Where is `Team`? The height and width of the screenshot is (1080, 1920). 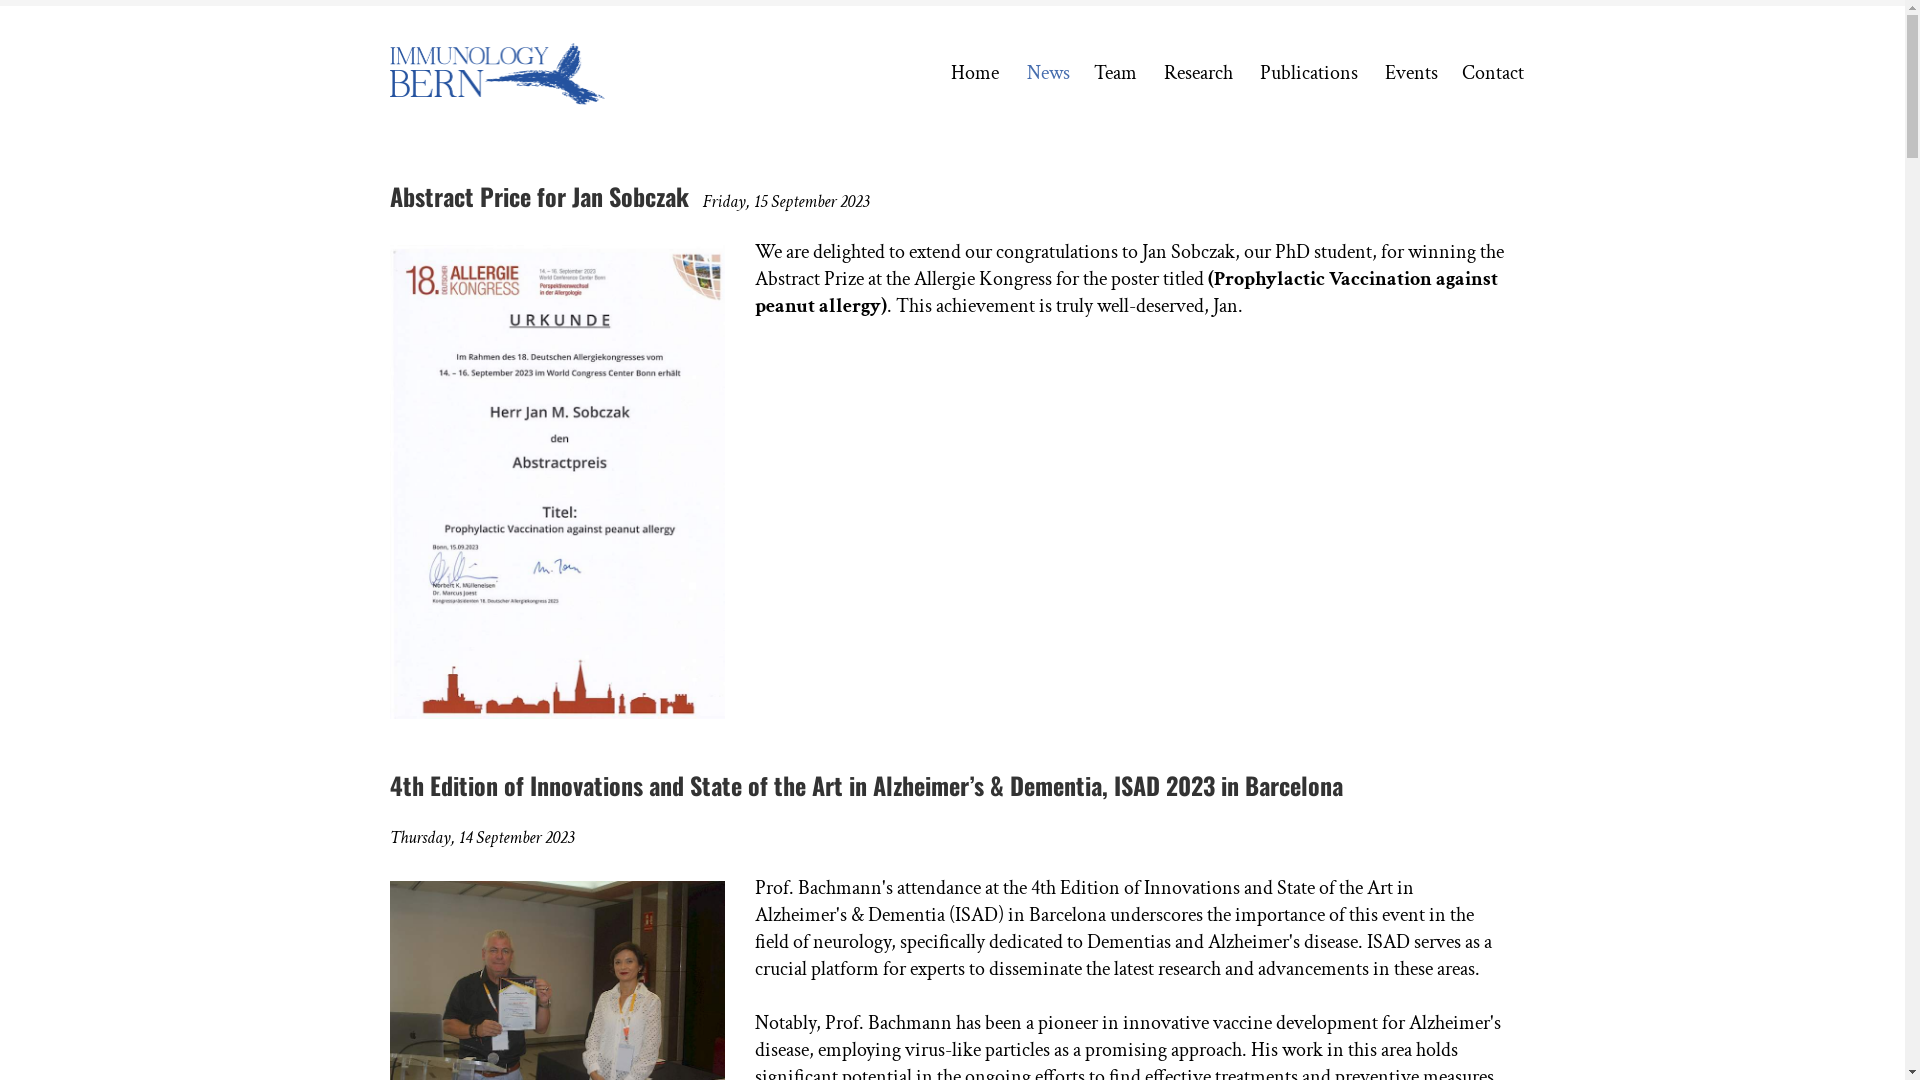
Team is located at coordinates (1117, 73).